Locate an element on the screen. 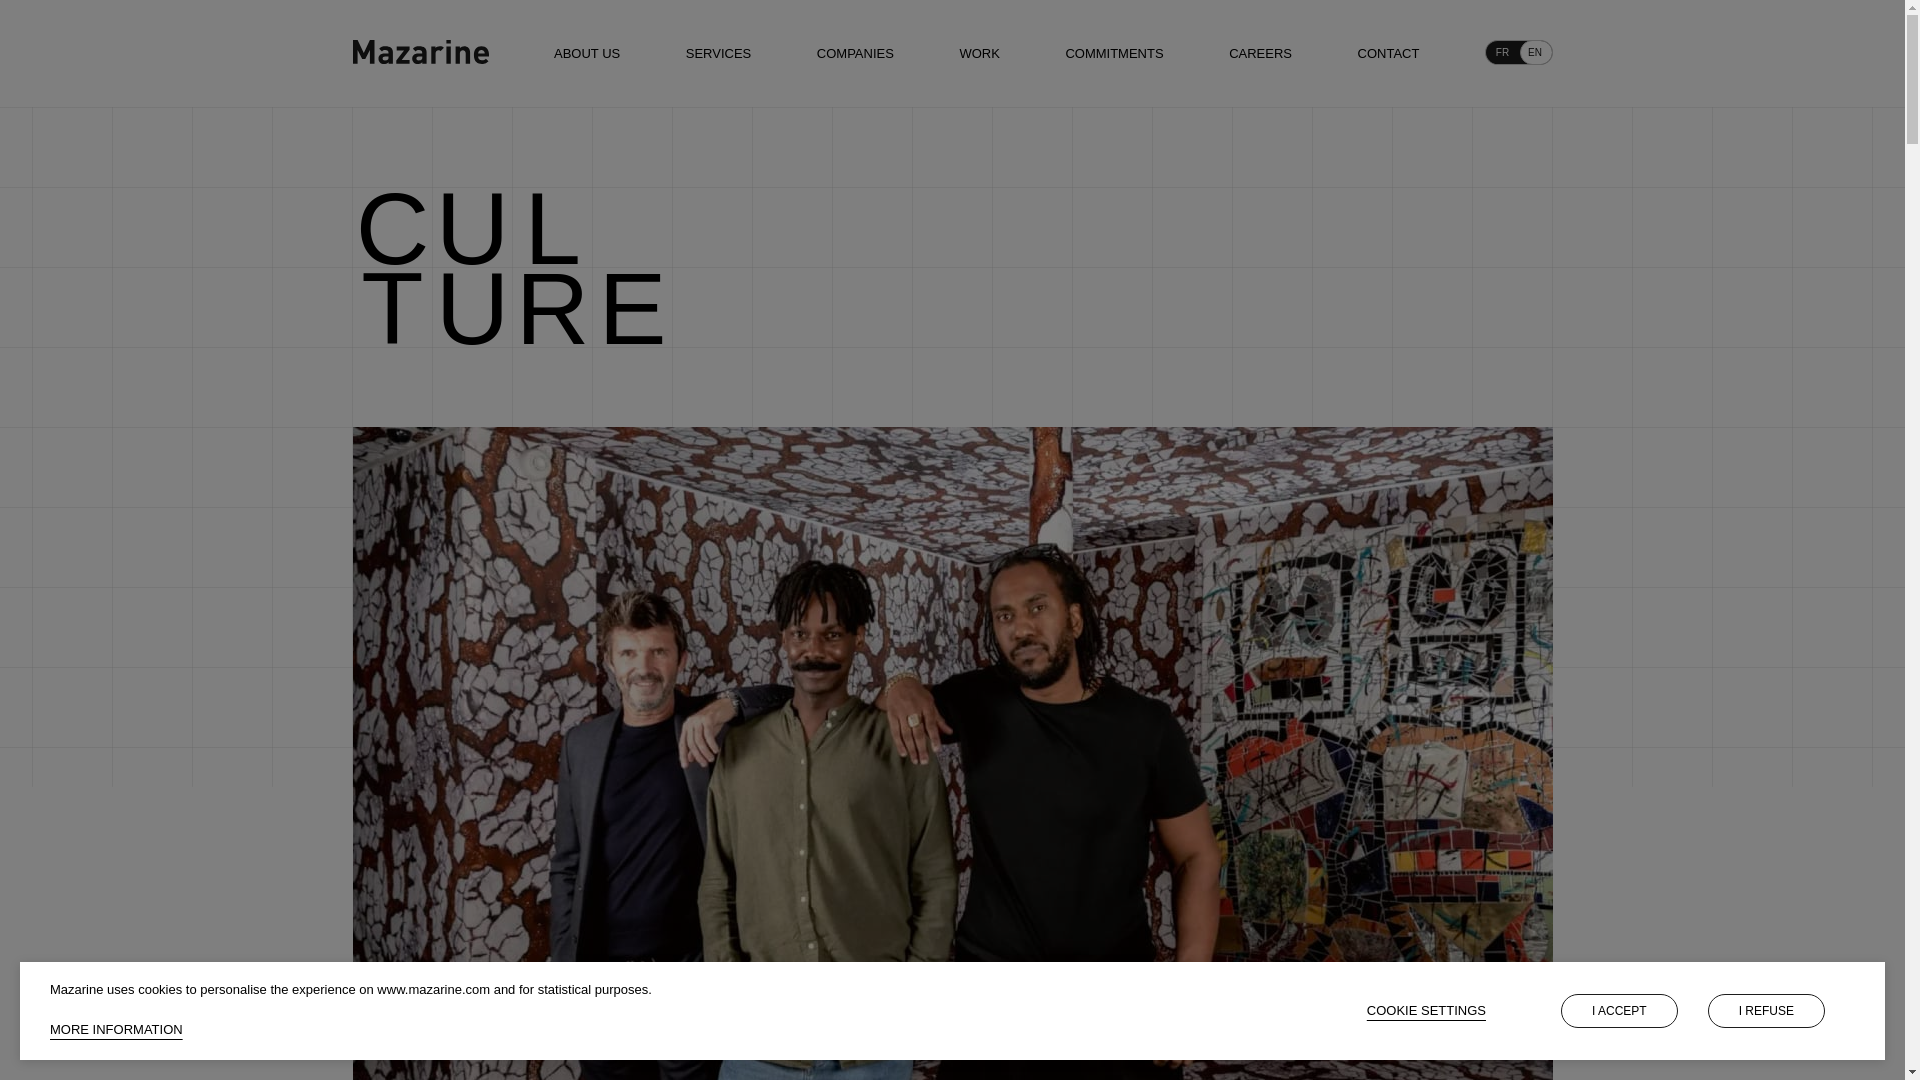 The height and width of the screenshot is (1080, 1920). CONTACT is located at coordinates (1388, 53).